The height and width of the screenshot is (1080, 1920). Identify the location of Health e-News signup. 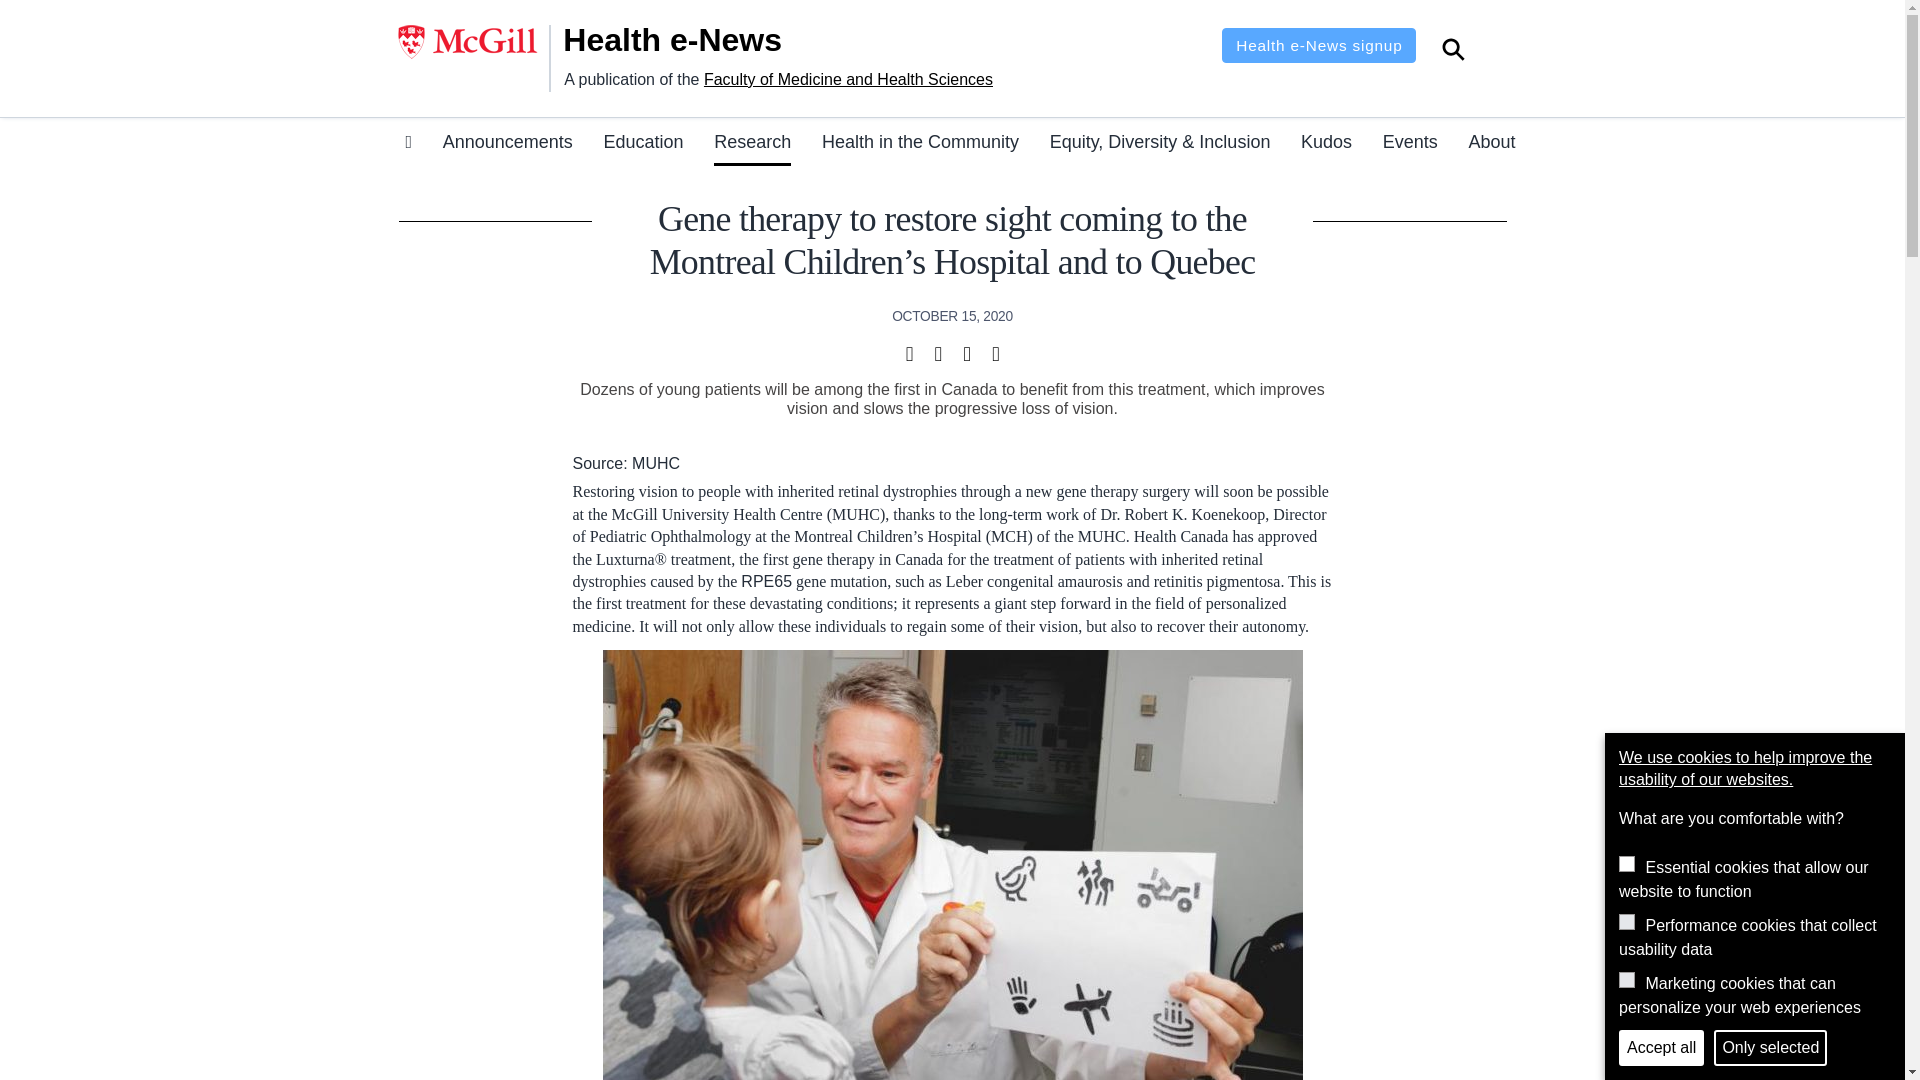
(1318, 45).